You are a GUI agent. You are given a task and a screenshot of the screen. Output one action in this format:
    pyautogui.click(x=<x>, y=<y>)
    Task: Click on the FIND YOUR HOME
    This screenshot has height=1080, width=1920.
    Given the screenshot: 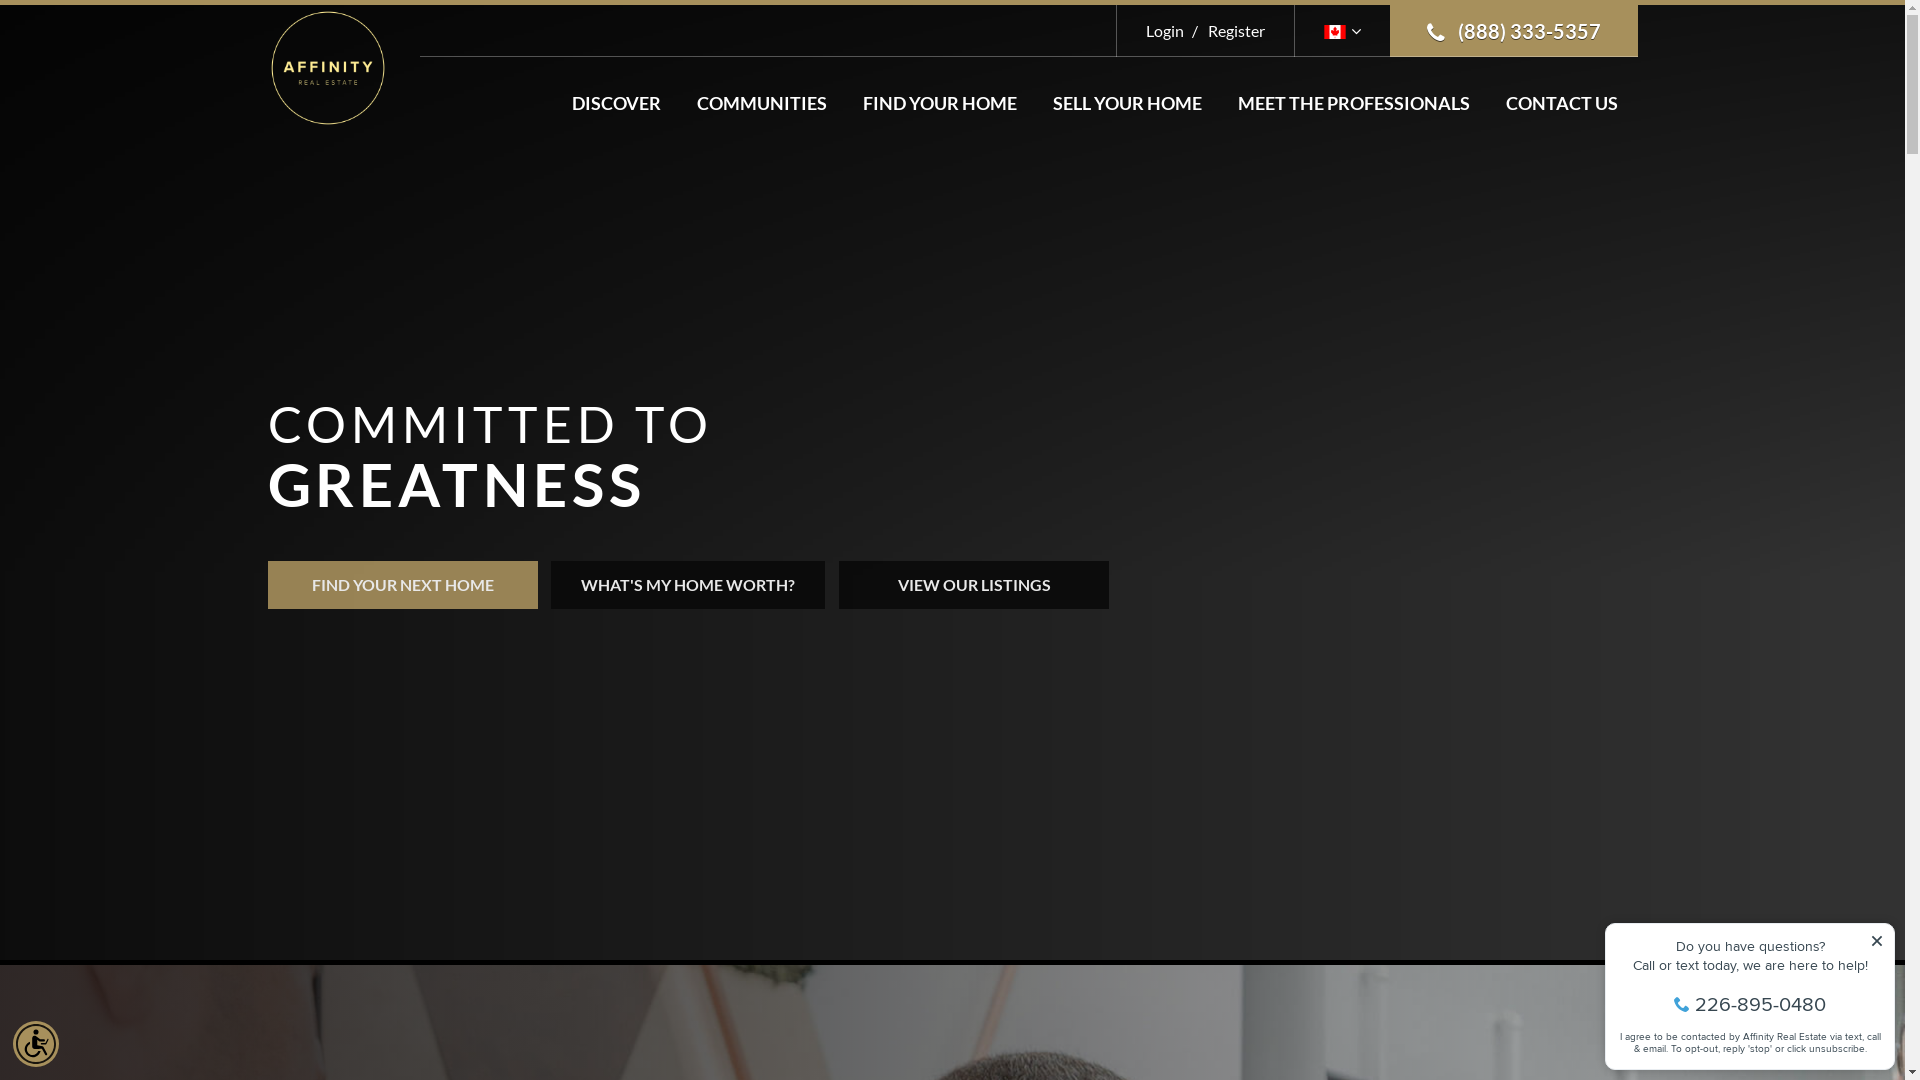 What is the action you would take?
    pyautogui.click(x=939, y=103)
    